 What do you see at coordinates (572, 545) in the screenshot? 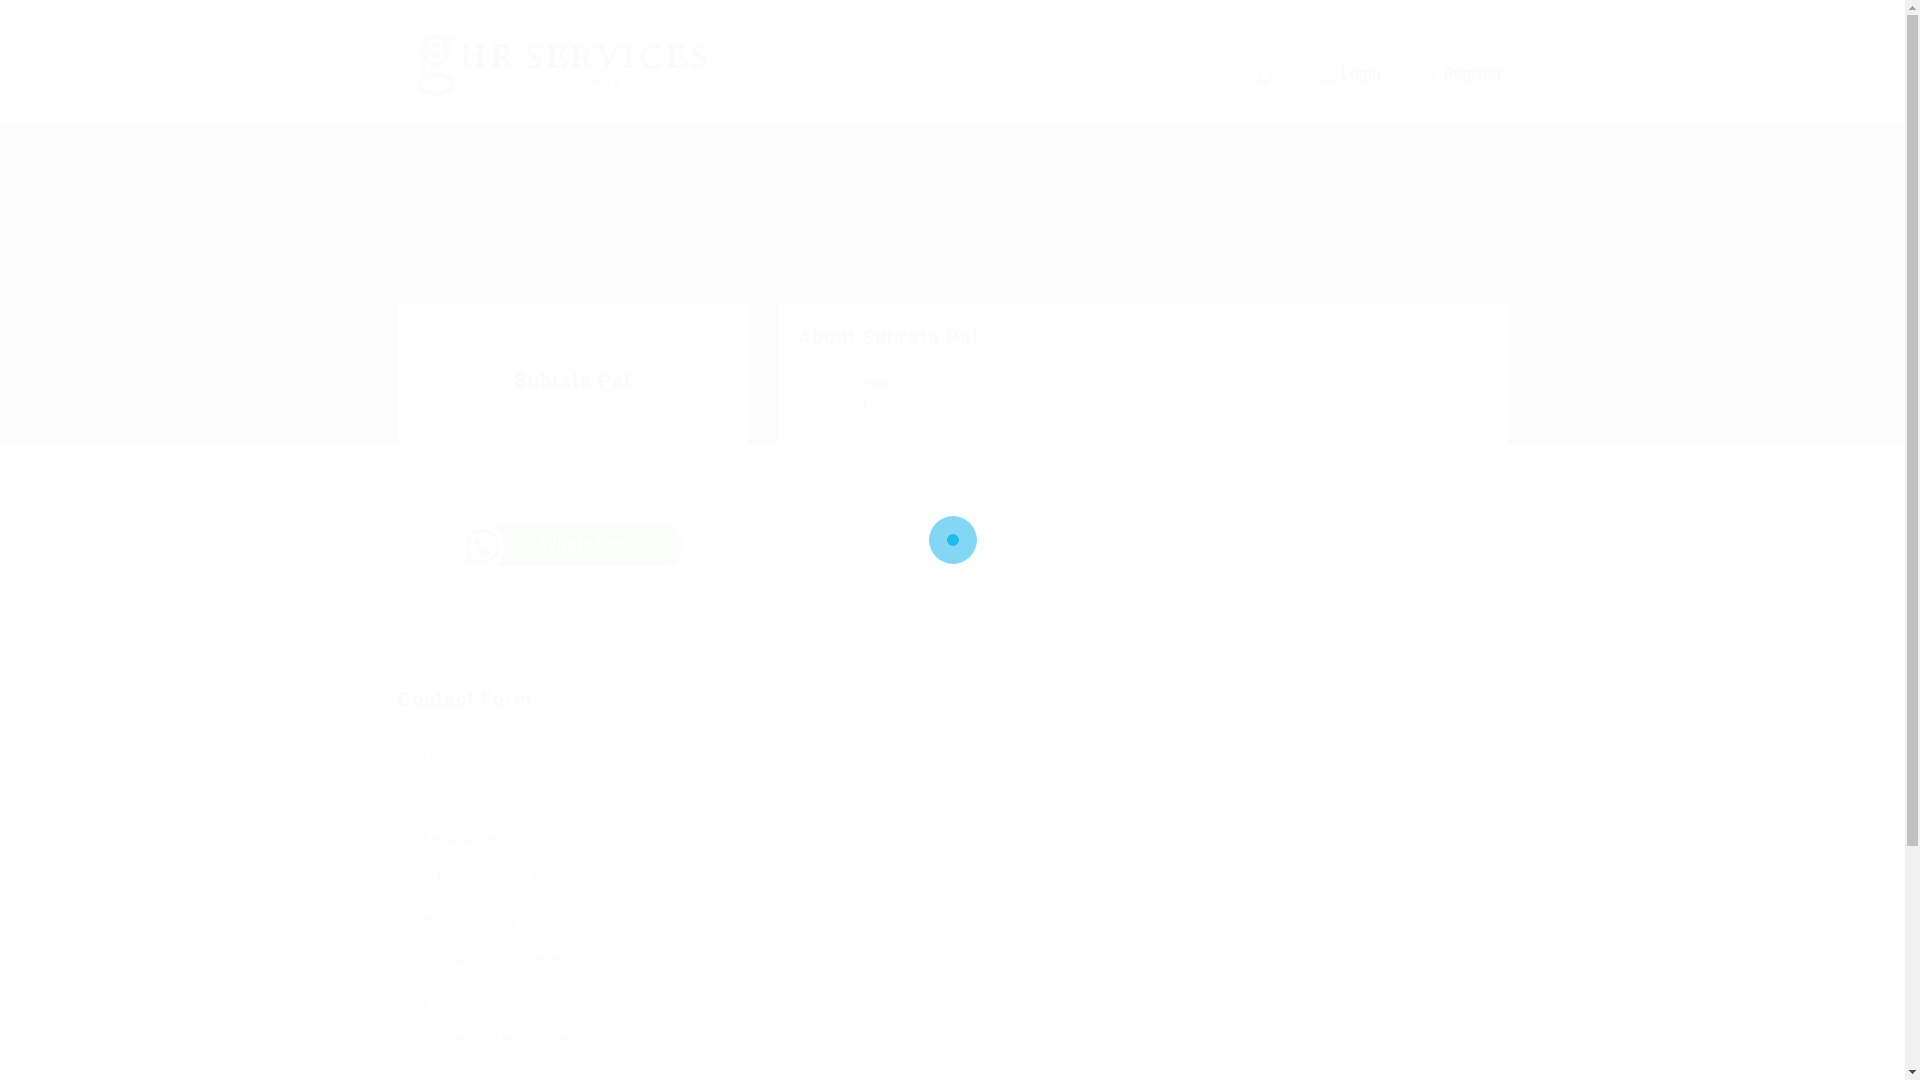
I see `WhatsApp` at bounding box center [572, 545].